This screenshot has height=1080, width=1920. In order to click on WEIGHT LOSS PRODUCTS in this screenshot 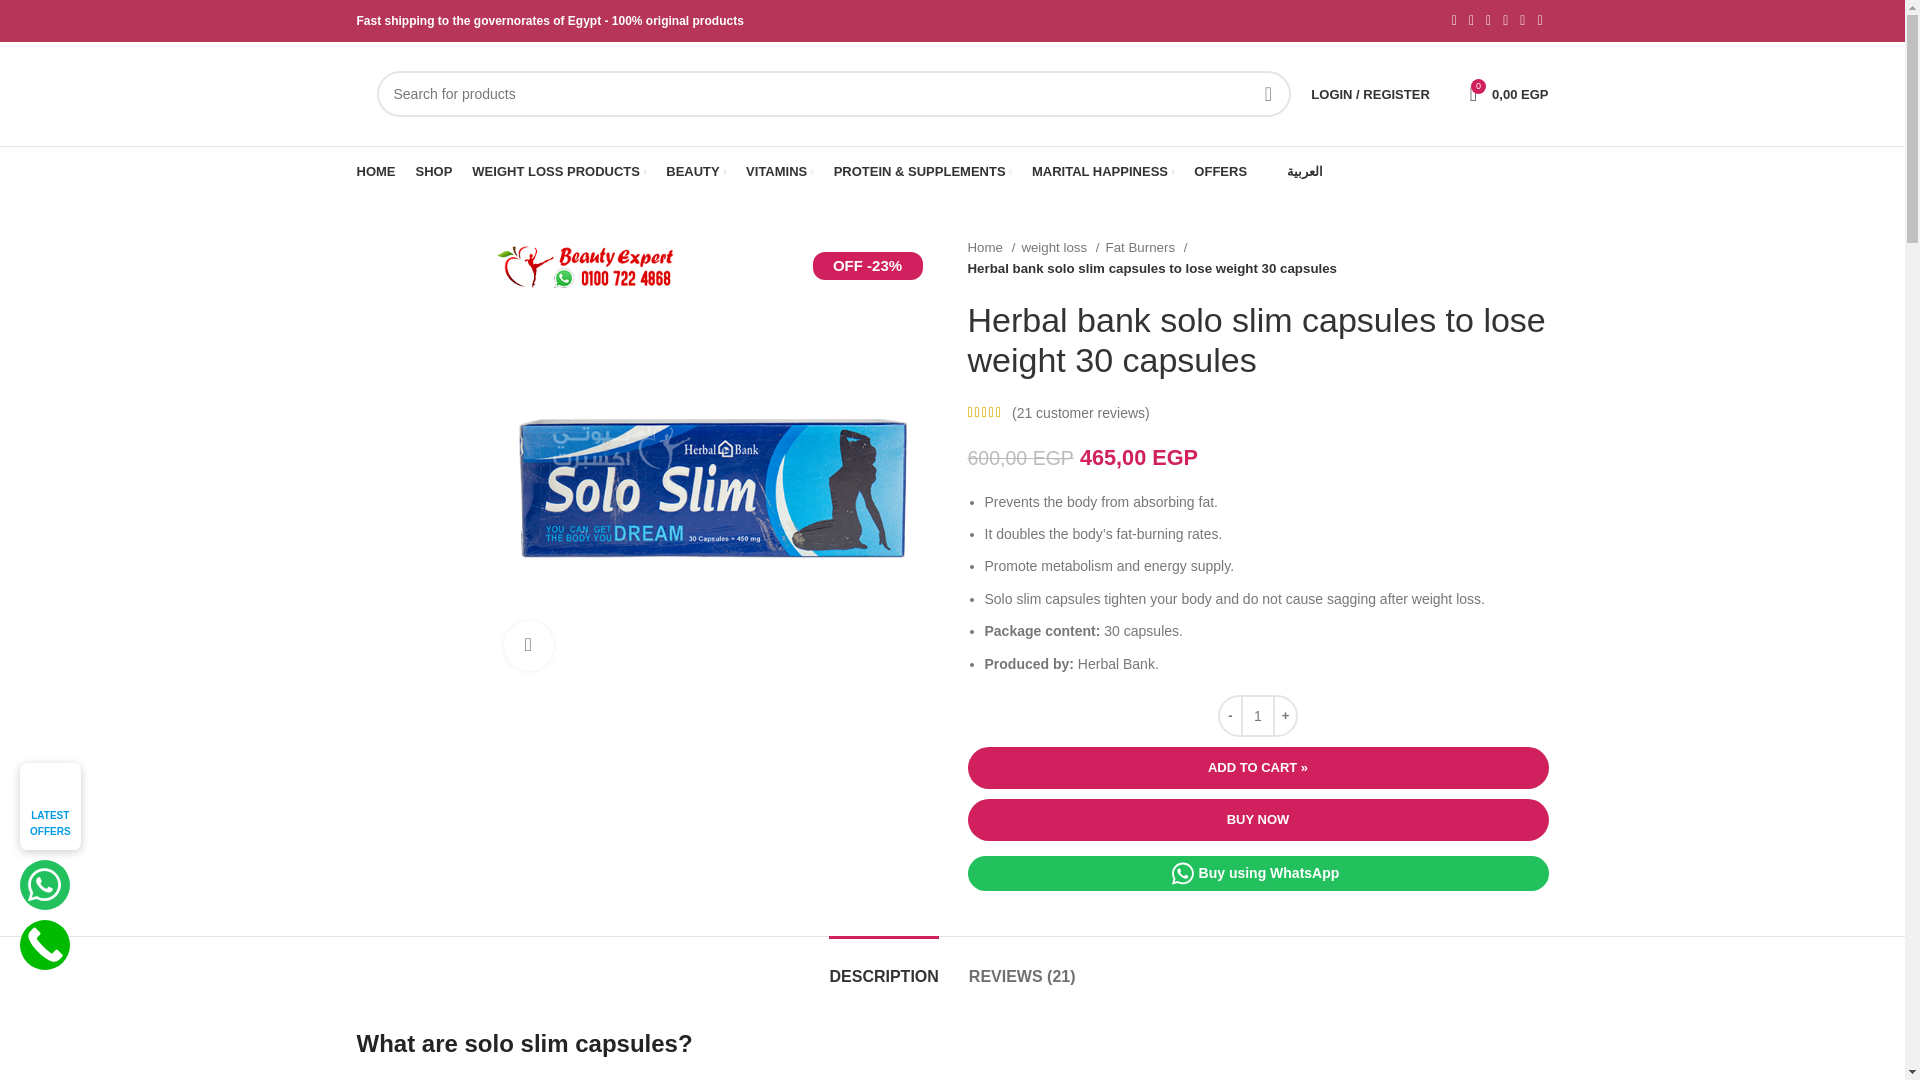, I will do `click(558, 172)`.